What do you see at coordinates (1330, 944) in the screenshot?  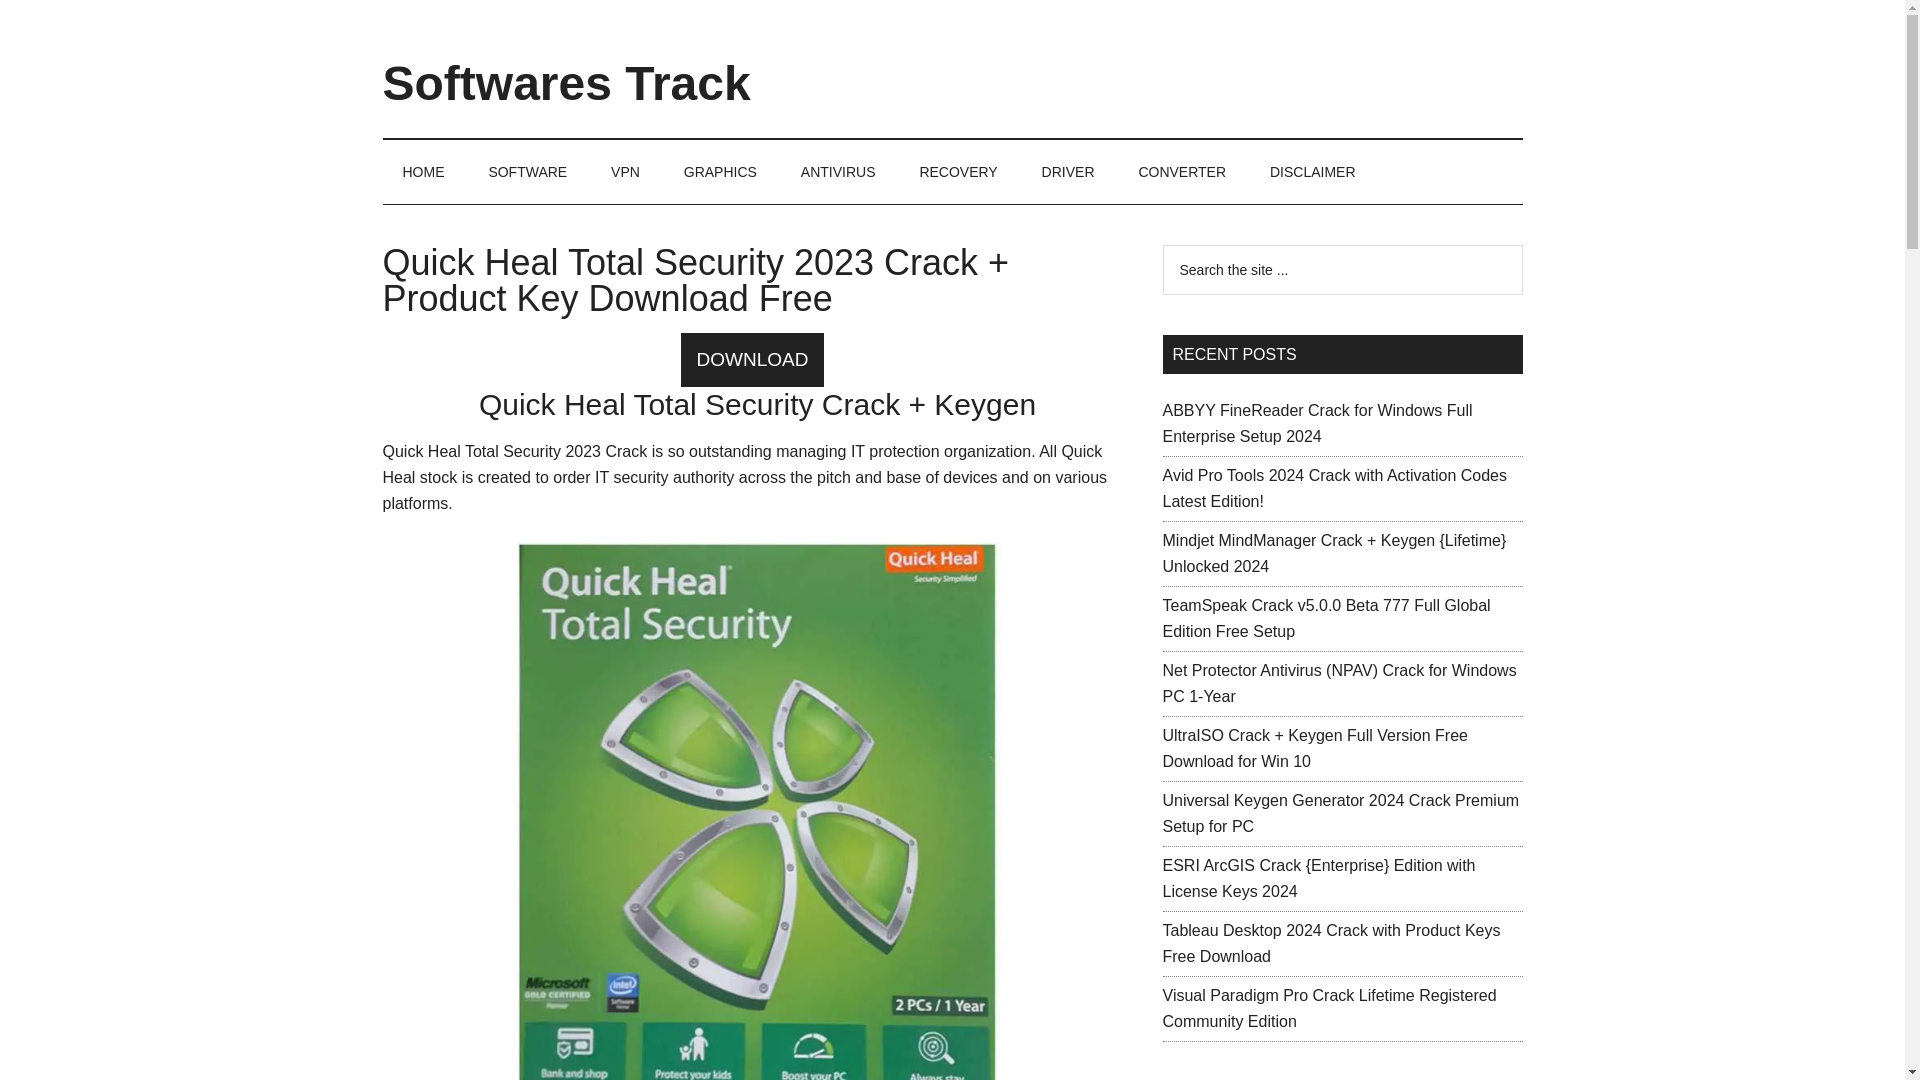 I see `Tableau Desktop 2024 Crack with Product Keys Free Download` at bounding box center [1330, 944].